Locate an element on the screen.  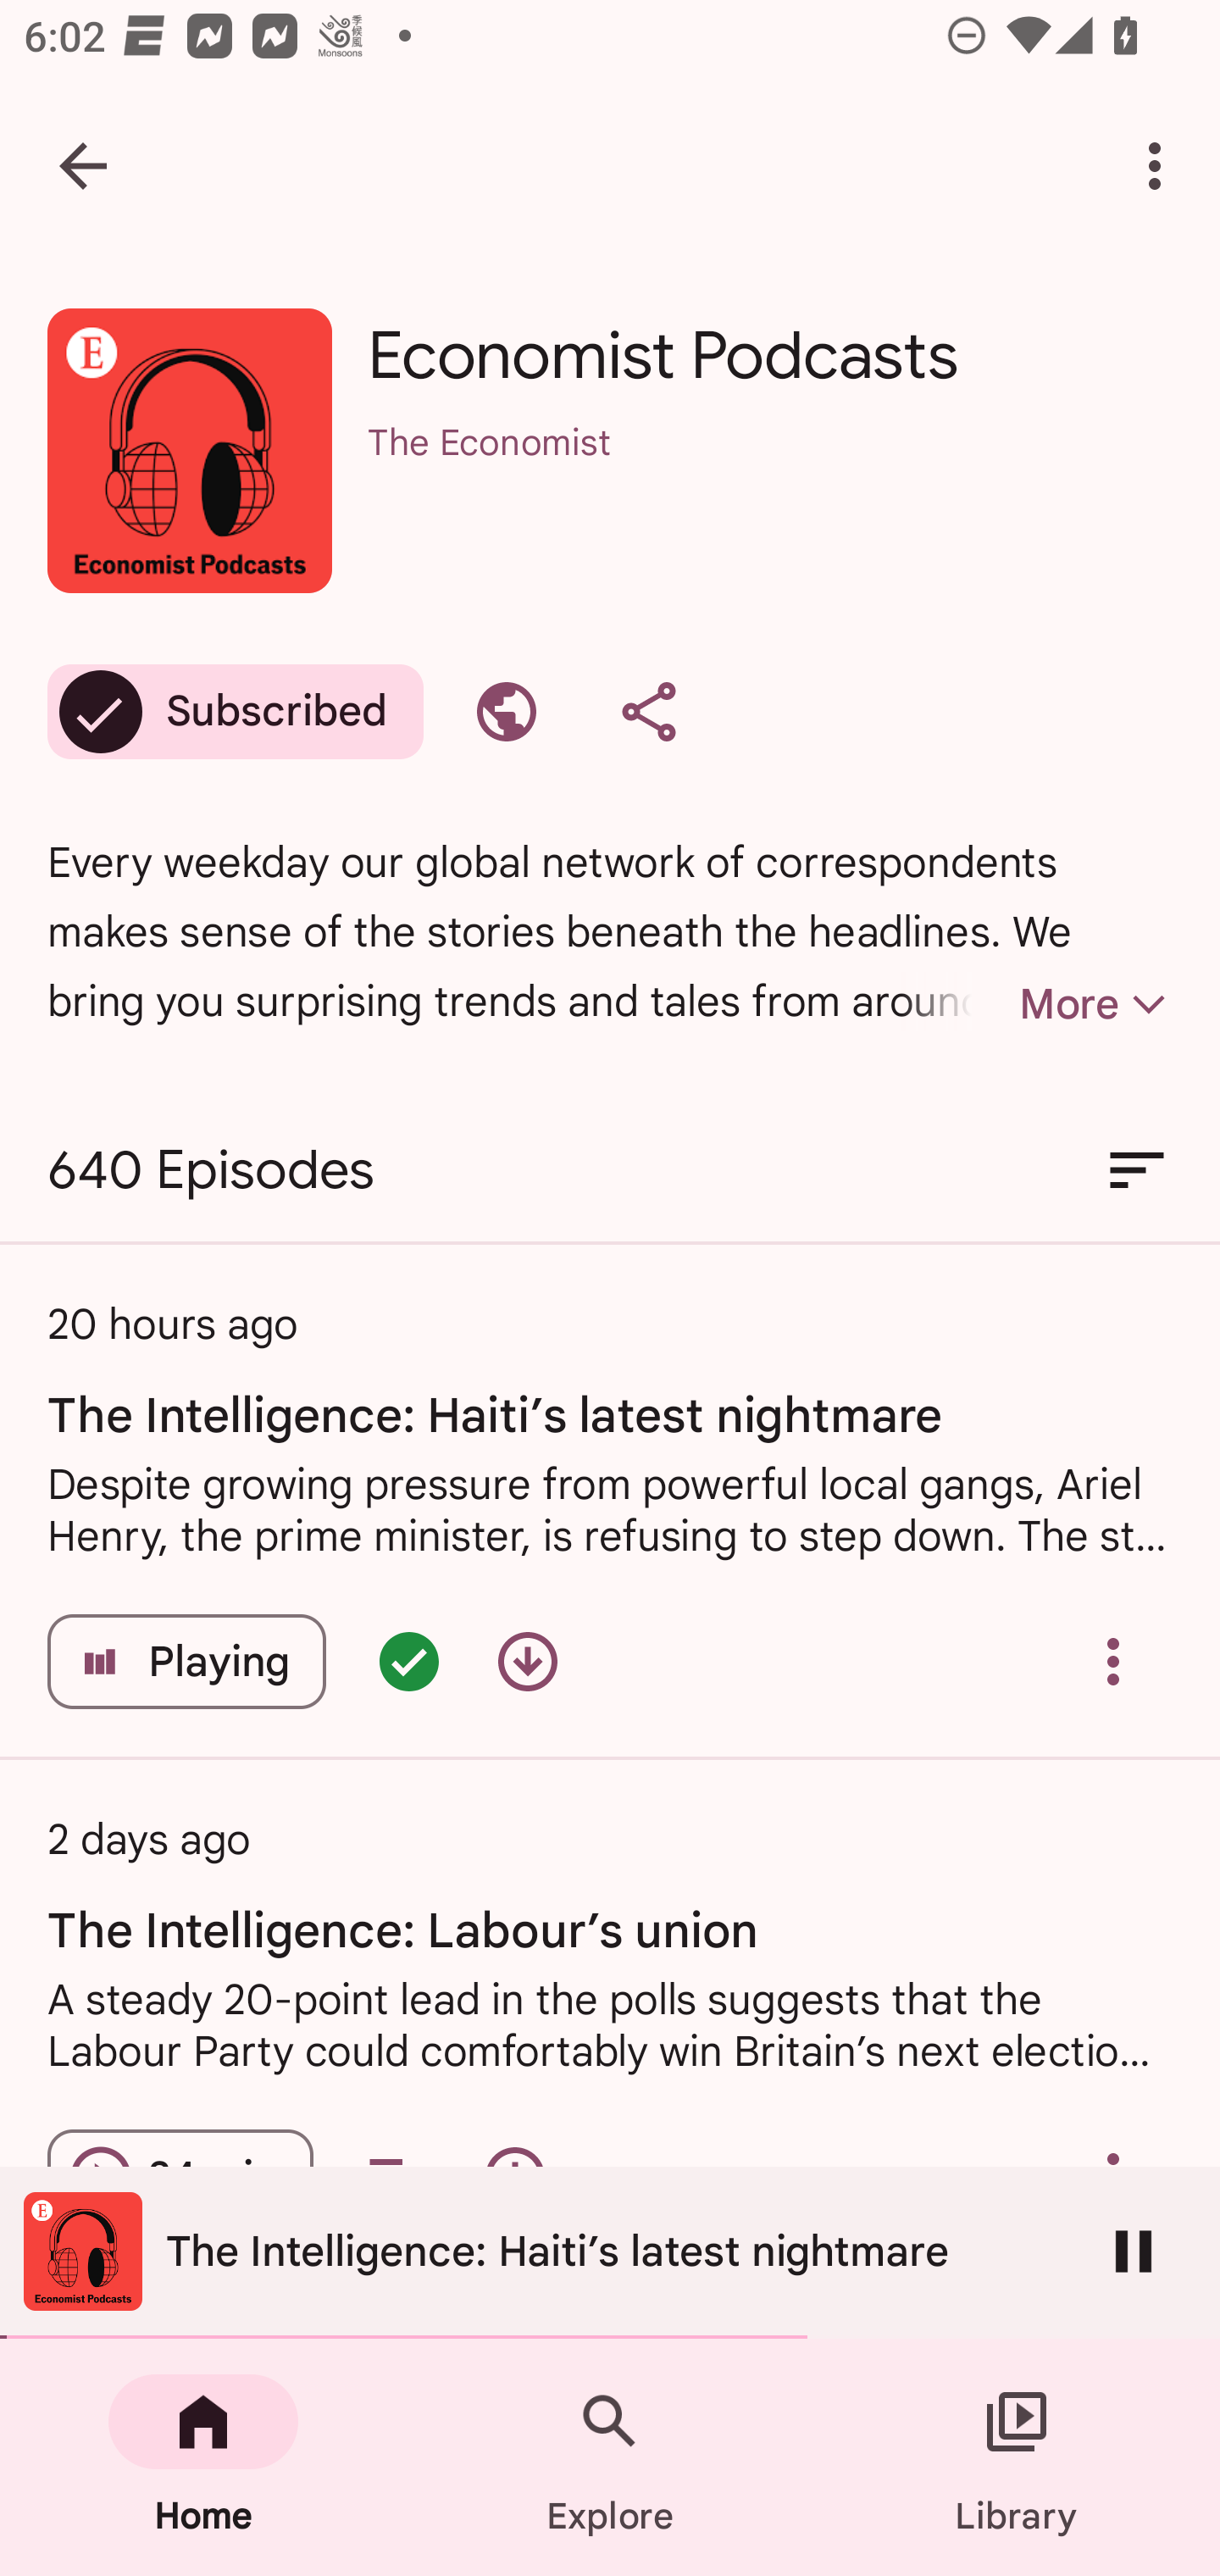
Subscribed is located at coordinates (236, 712).